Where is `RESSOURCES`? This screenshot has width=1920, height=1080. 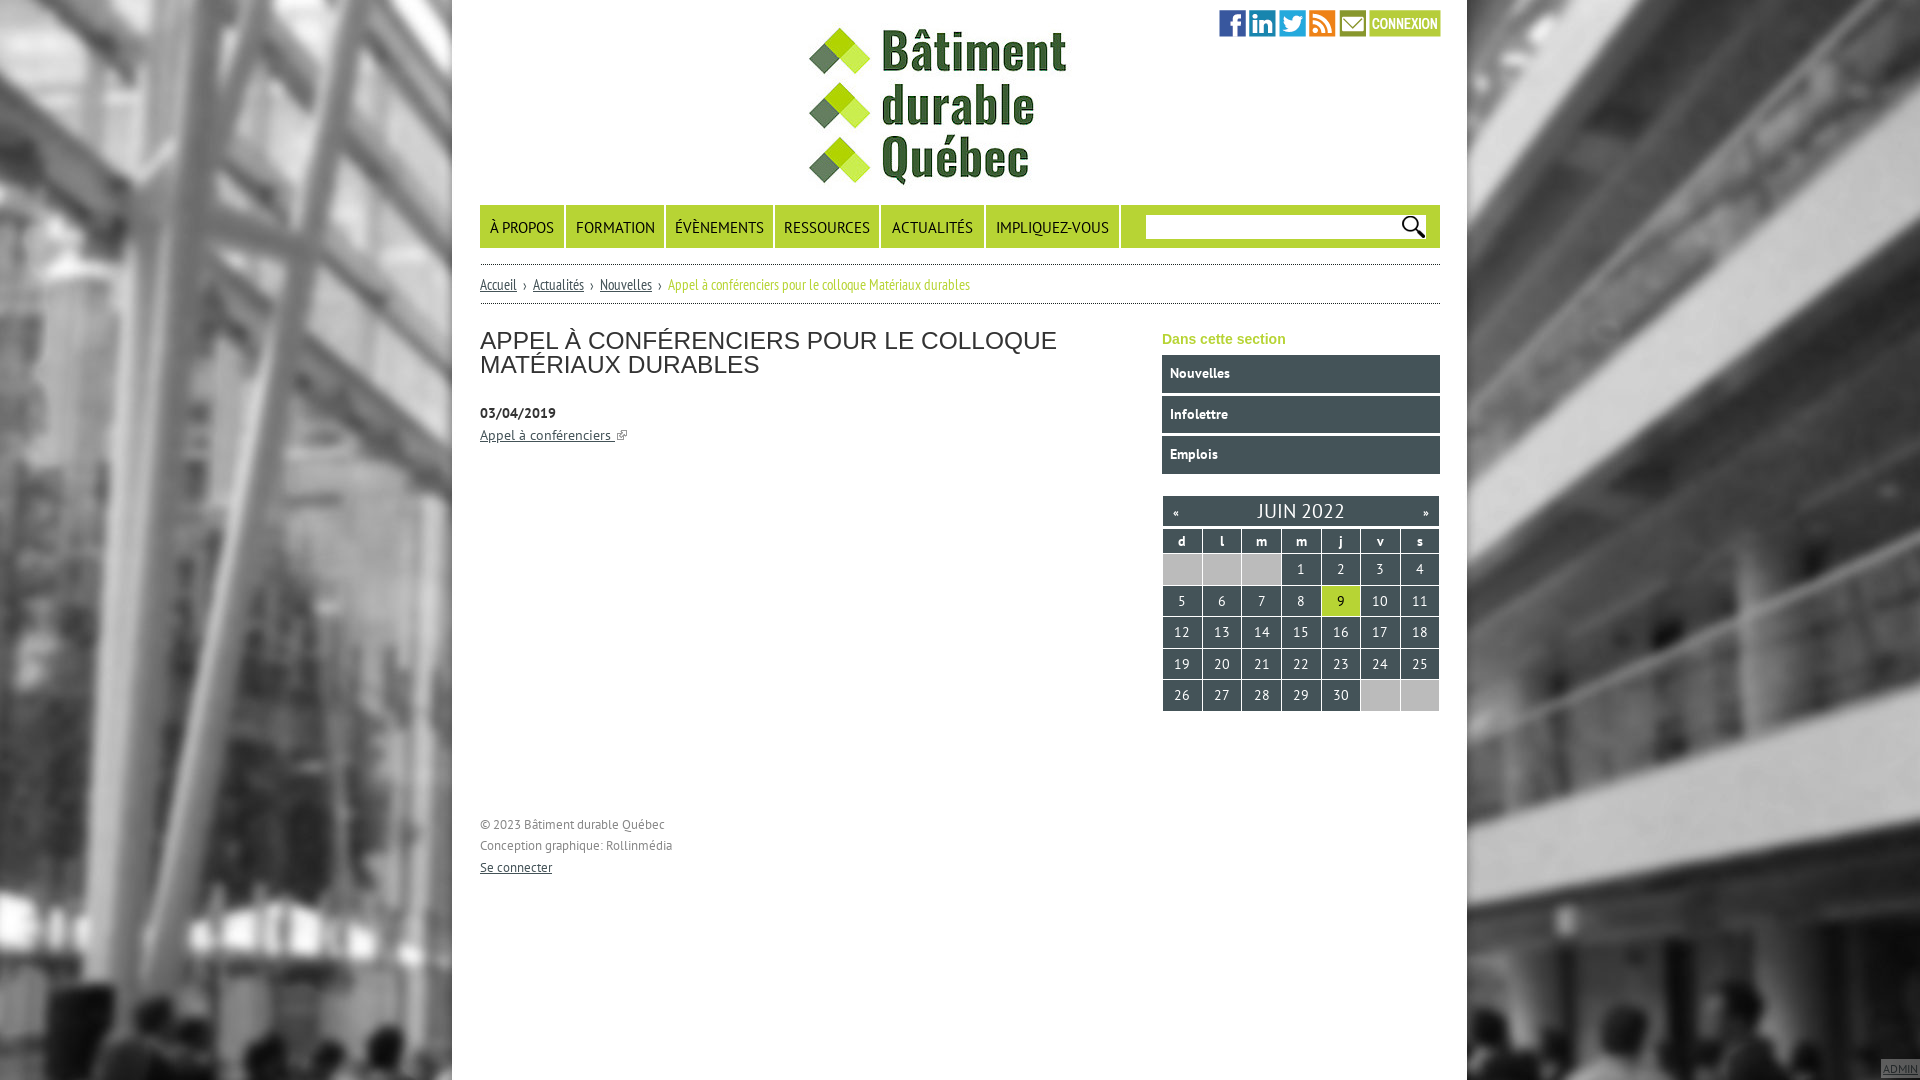 RESSOURCES is located at coordinates (828, 226).